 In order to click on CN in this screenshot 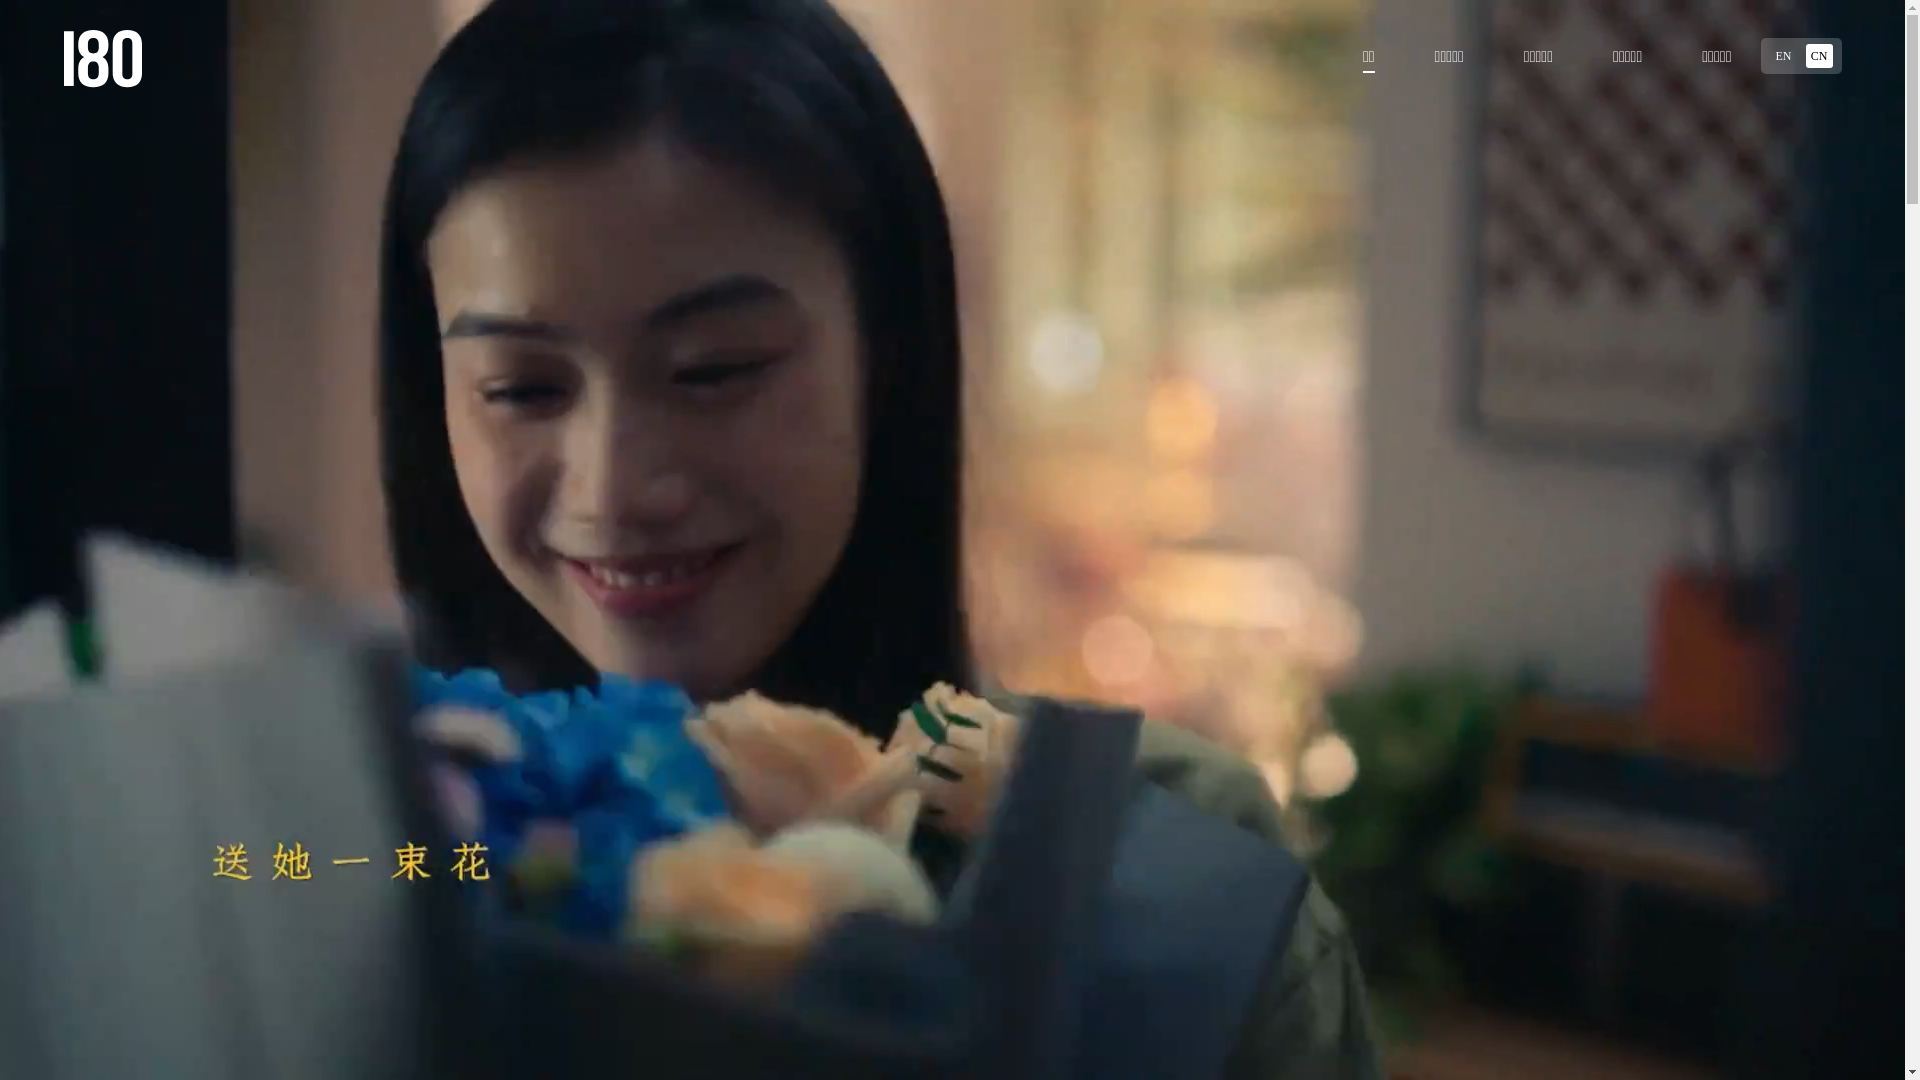, I will do `click(1820, 56)`.